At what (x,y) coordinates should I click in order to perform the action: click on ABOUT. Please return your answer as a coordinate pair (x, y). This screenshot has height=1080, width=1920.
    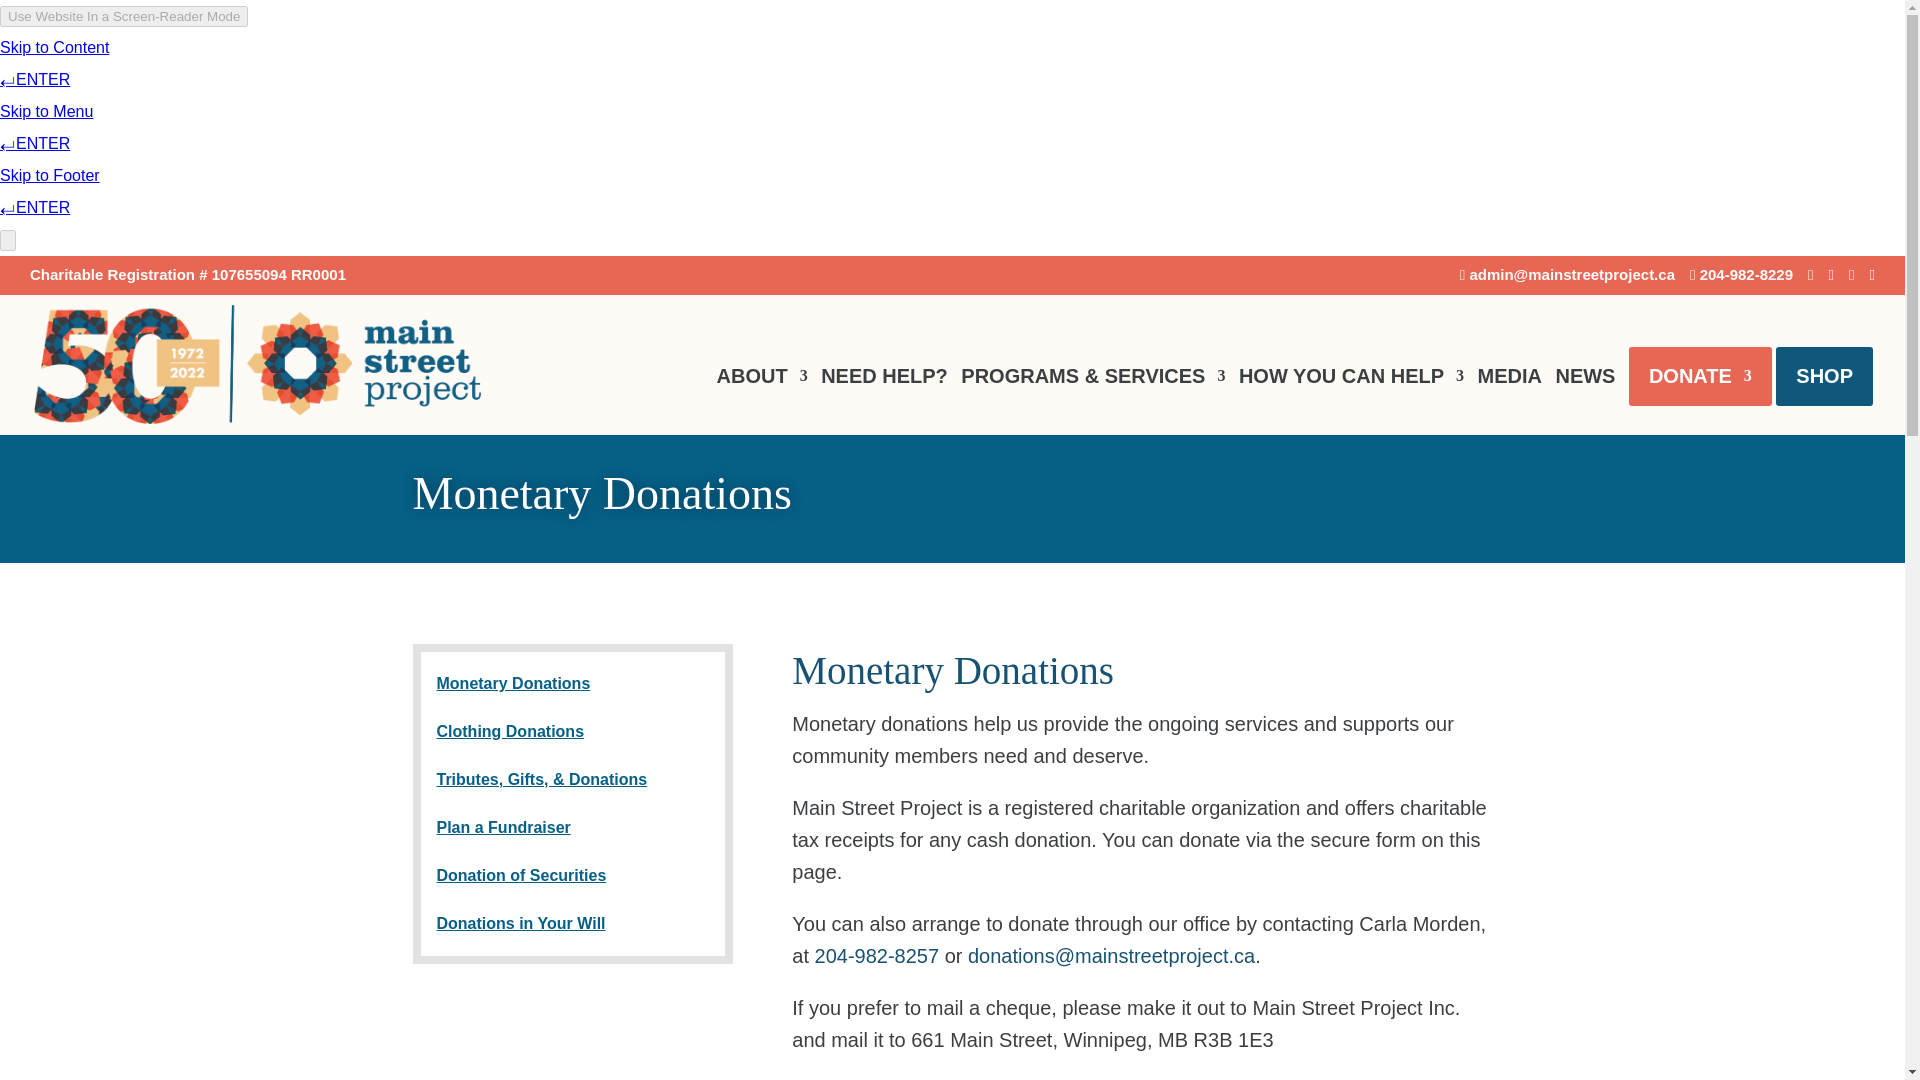
    Looking at the image, I should click on (762, 401).